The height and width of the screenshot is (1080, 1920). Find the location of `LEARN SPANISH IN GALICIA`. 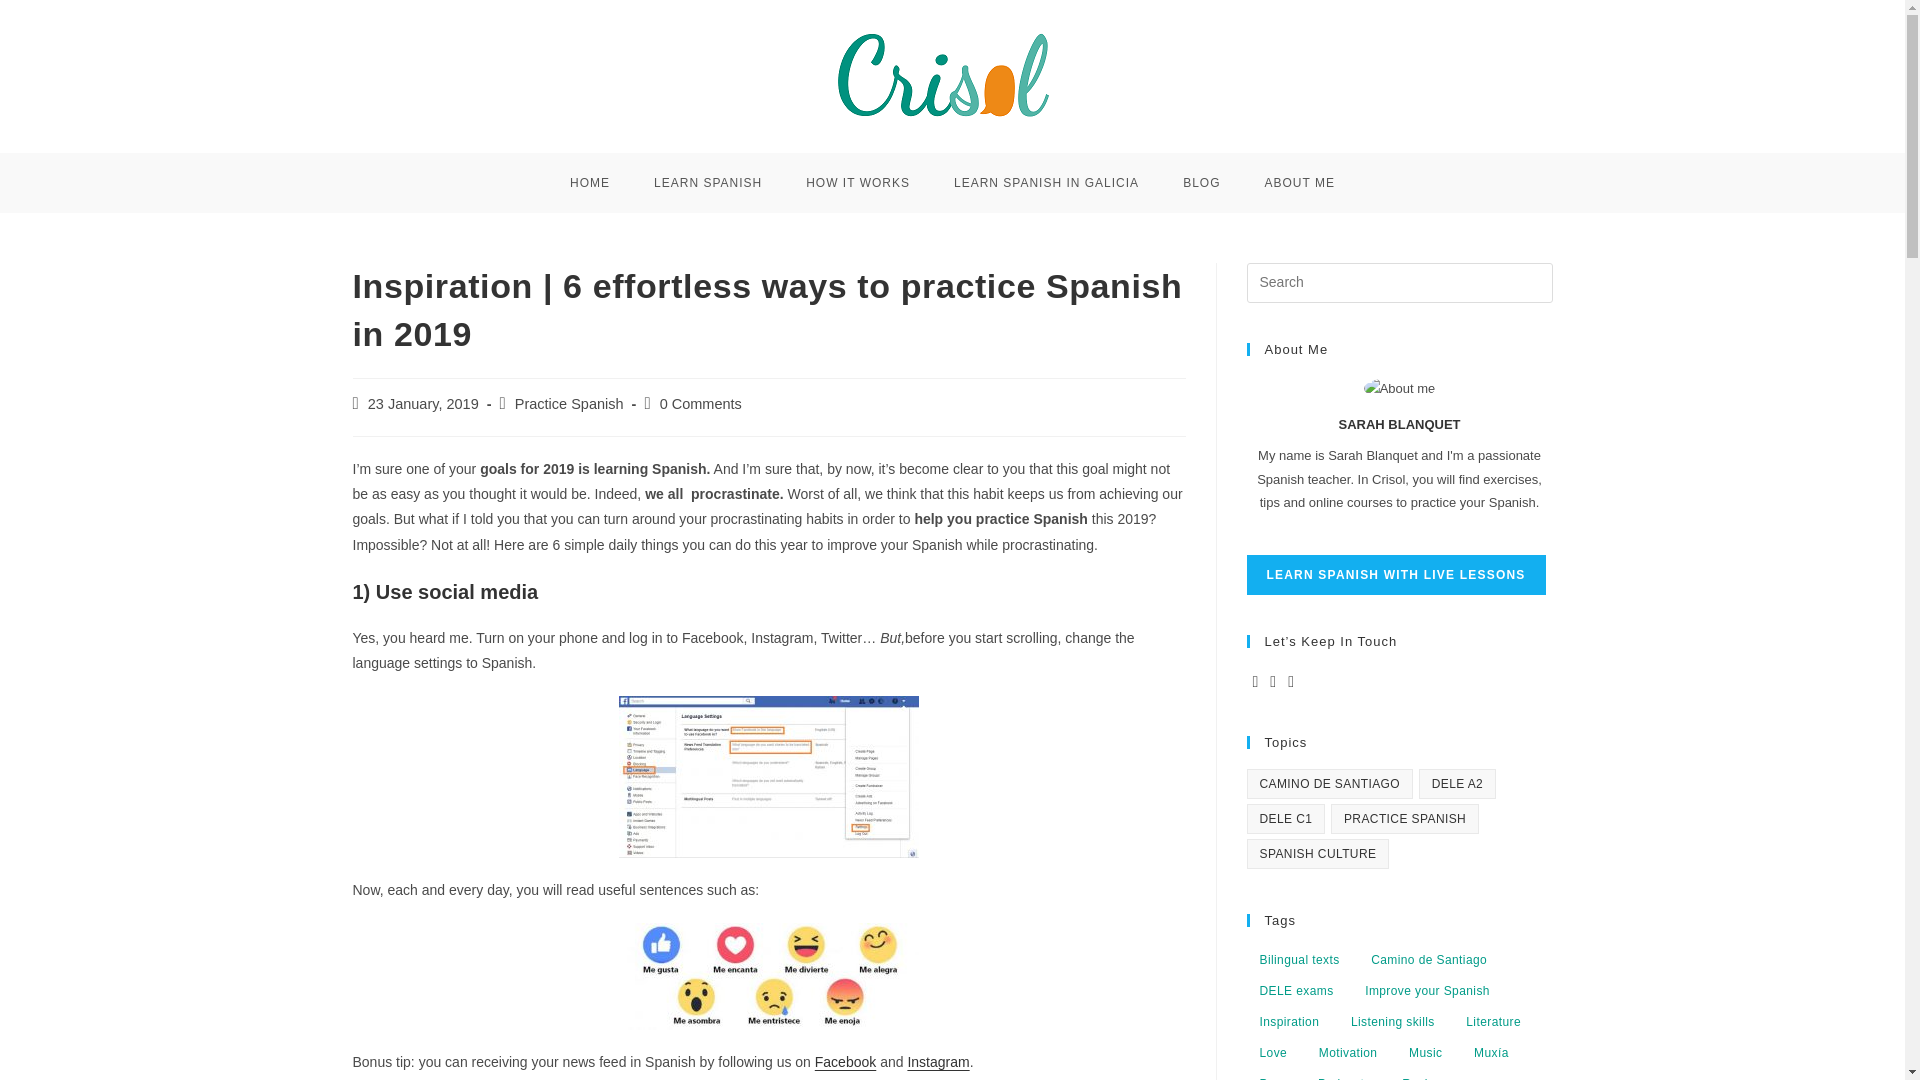

LEARN SPANISH IN GALICIA is located at coordinates (1046, 182).